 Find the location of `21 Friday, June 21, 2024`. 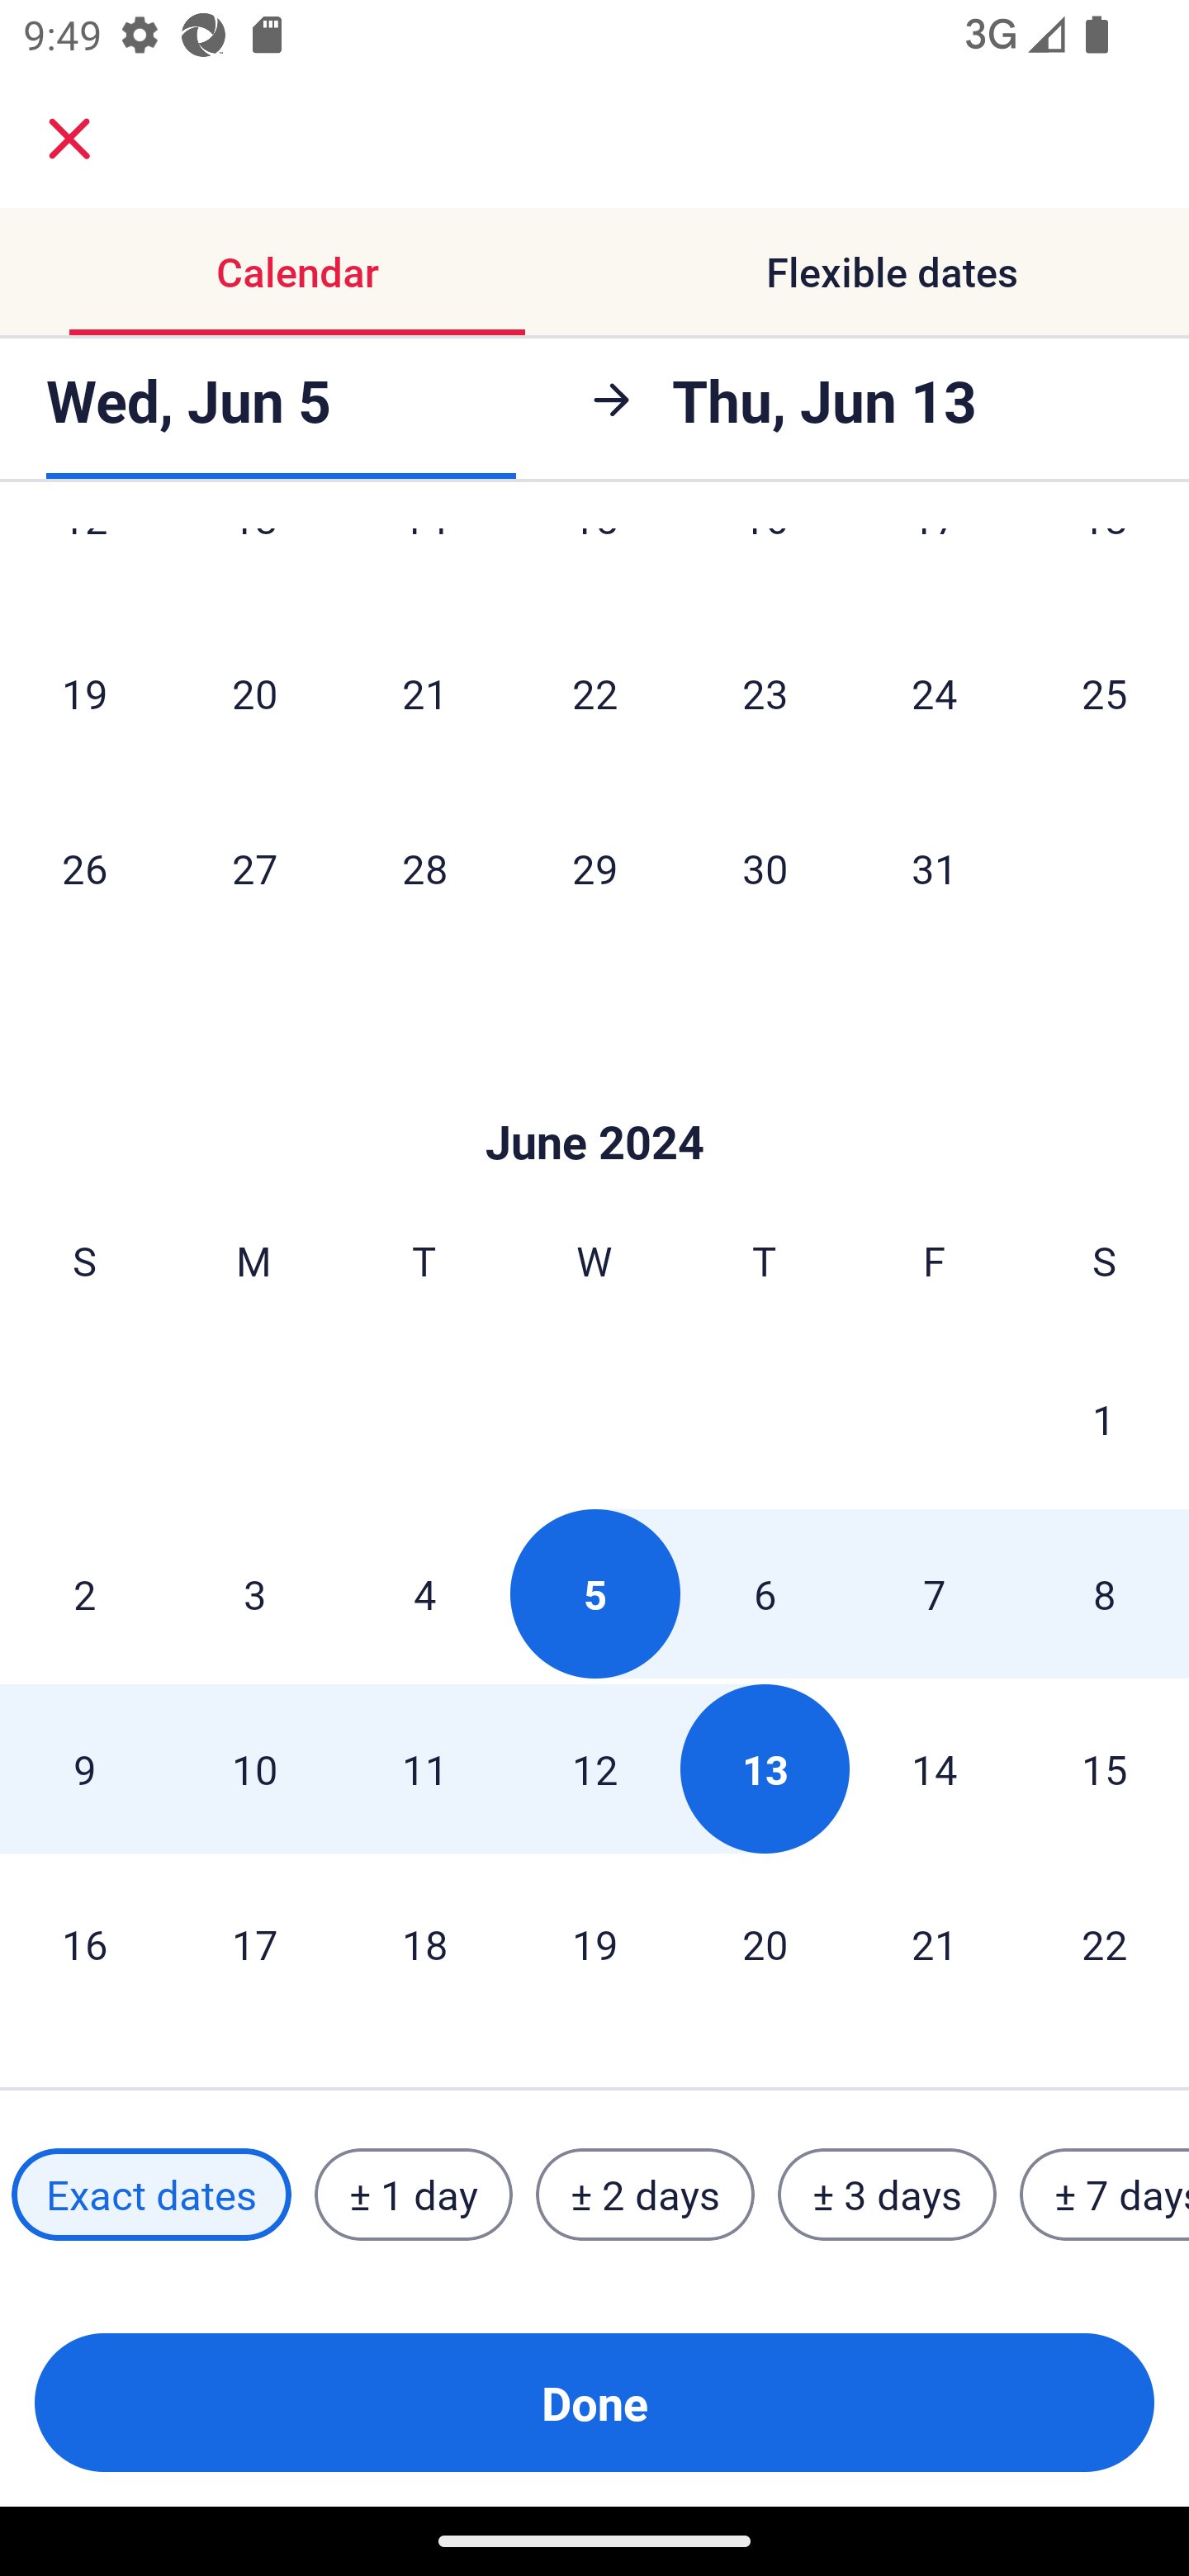

21 Friday, June 21, 2024 is located at coordinates (935, 1944).